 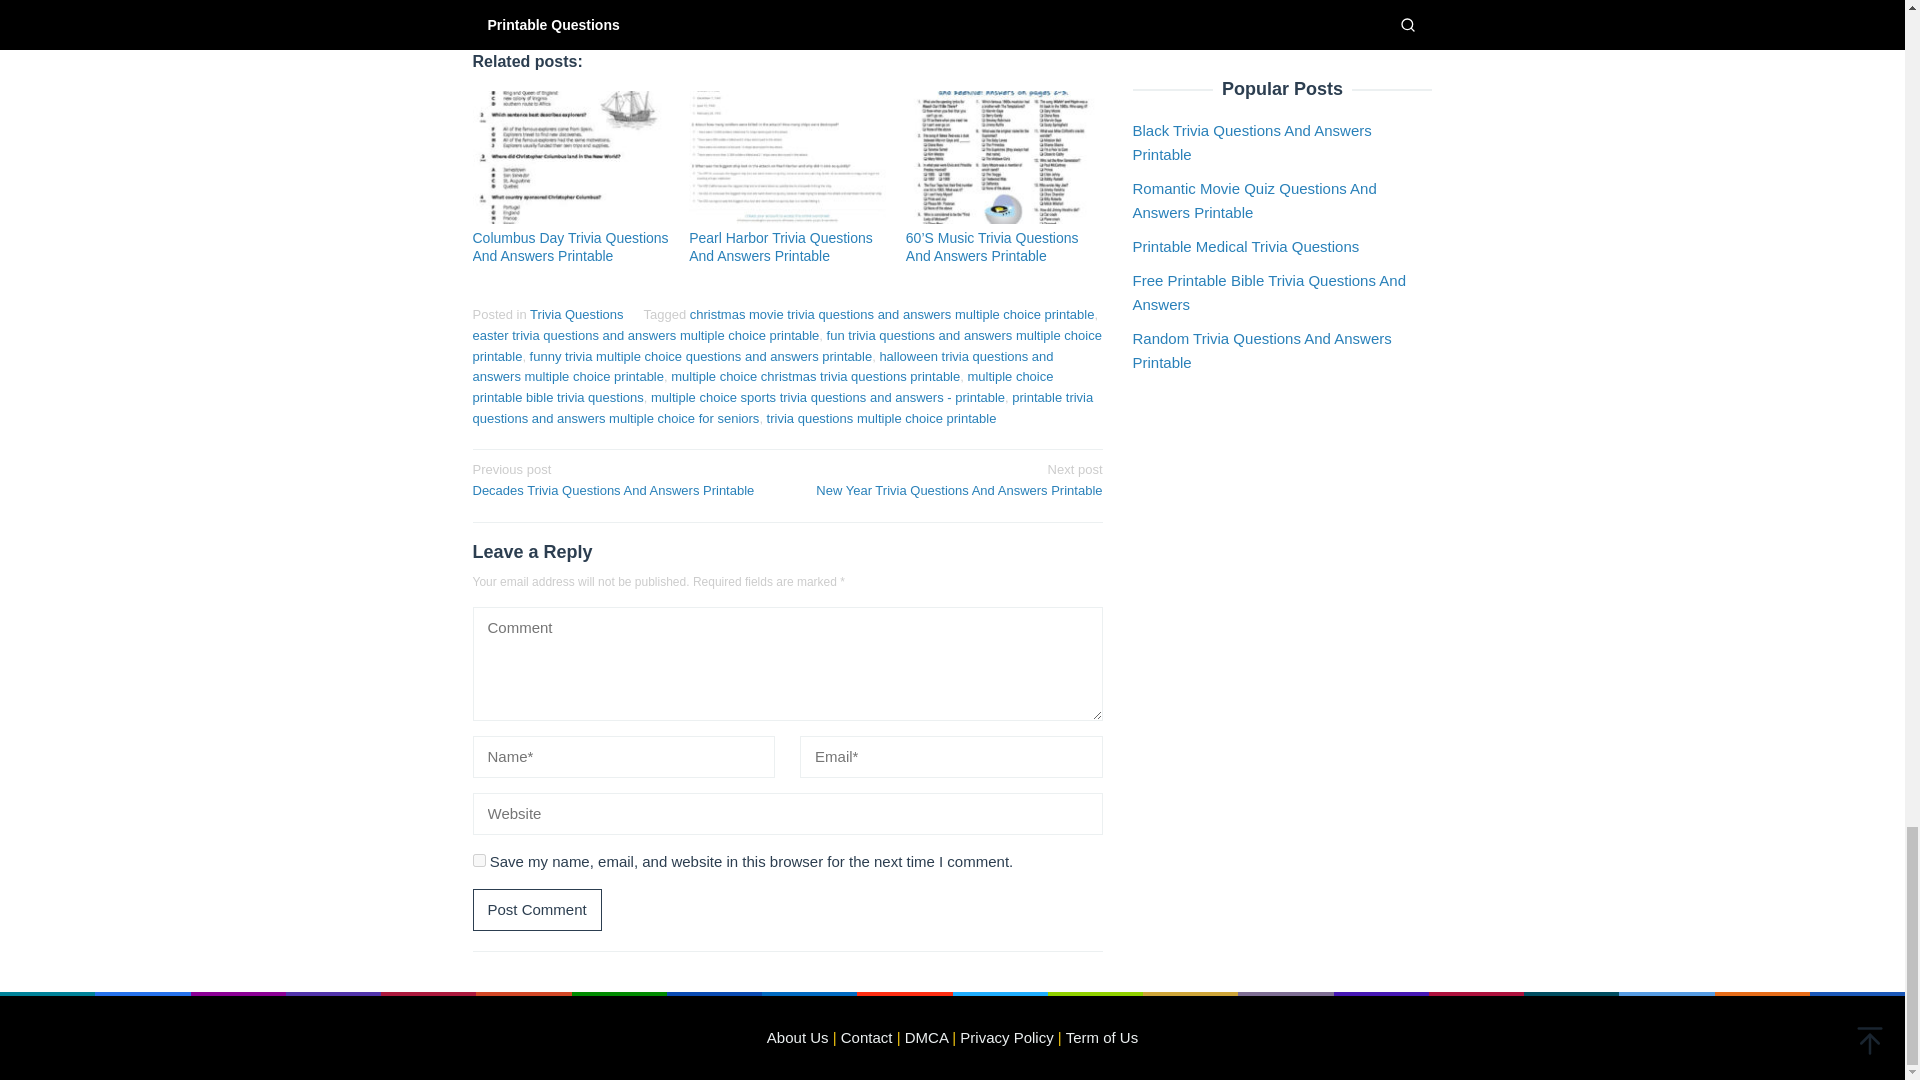 I want to click on multiple choice printable bible trivia questions, so click(x=570, y=246).